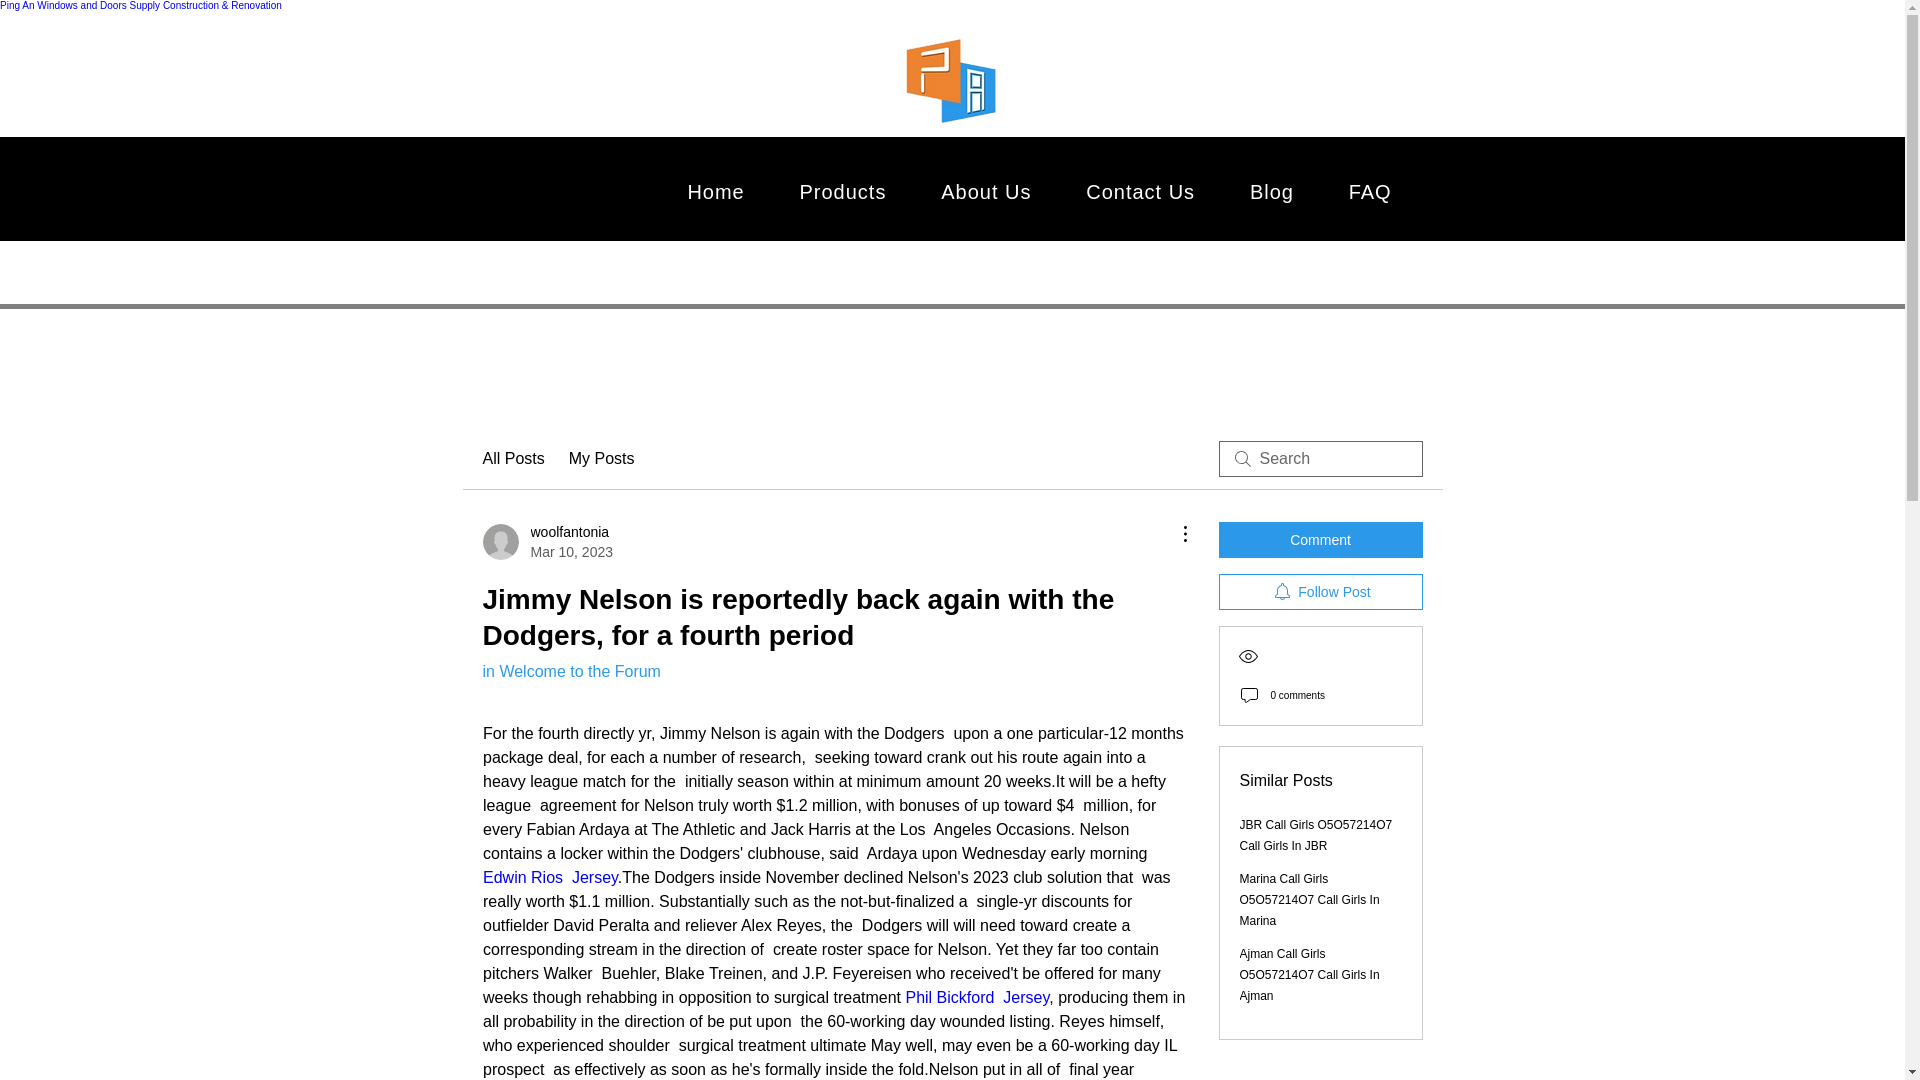 The width and height of the screenshot is (1920, 1080). I want to click on Ajman Call Girls O5O57214O7 Call Girls In Ajman, so click(1310, 975).